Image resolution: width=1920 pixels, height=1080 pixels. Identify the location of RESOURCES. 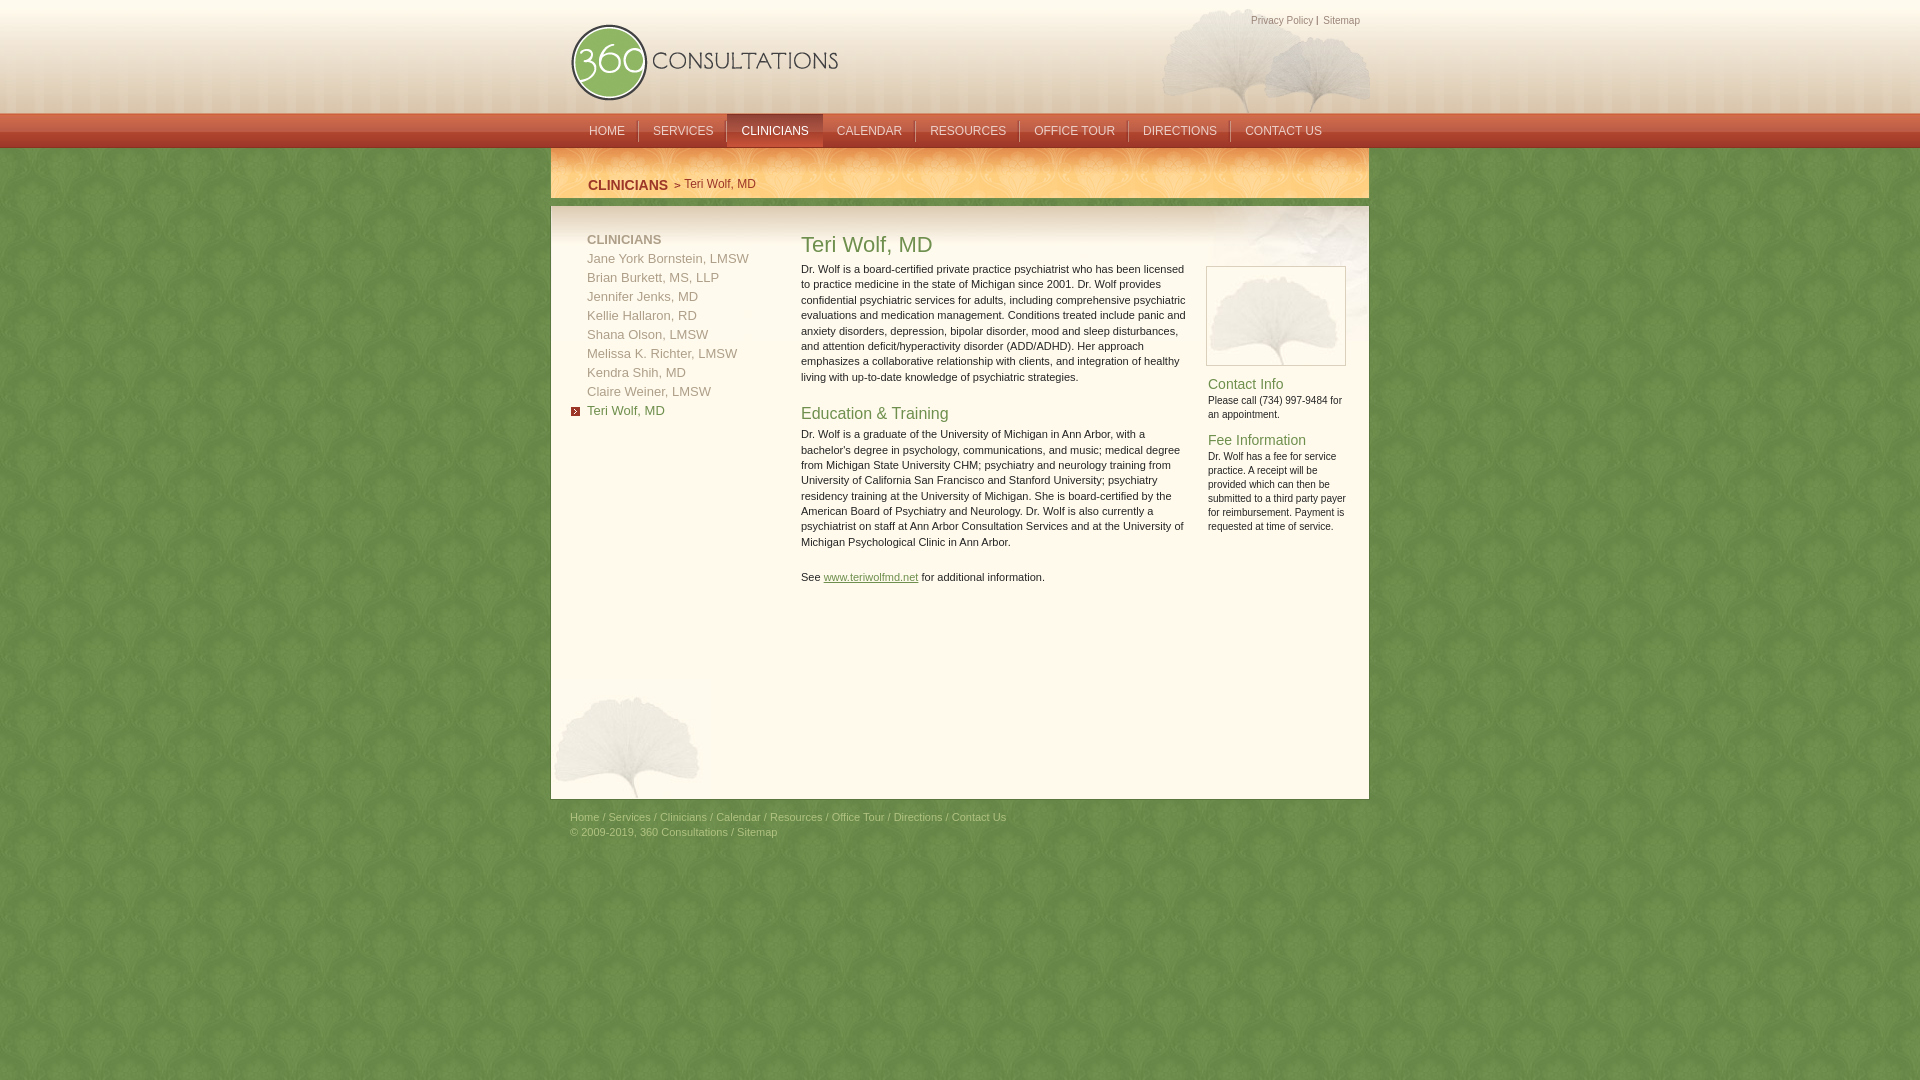
(968, 126).